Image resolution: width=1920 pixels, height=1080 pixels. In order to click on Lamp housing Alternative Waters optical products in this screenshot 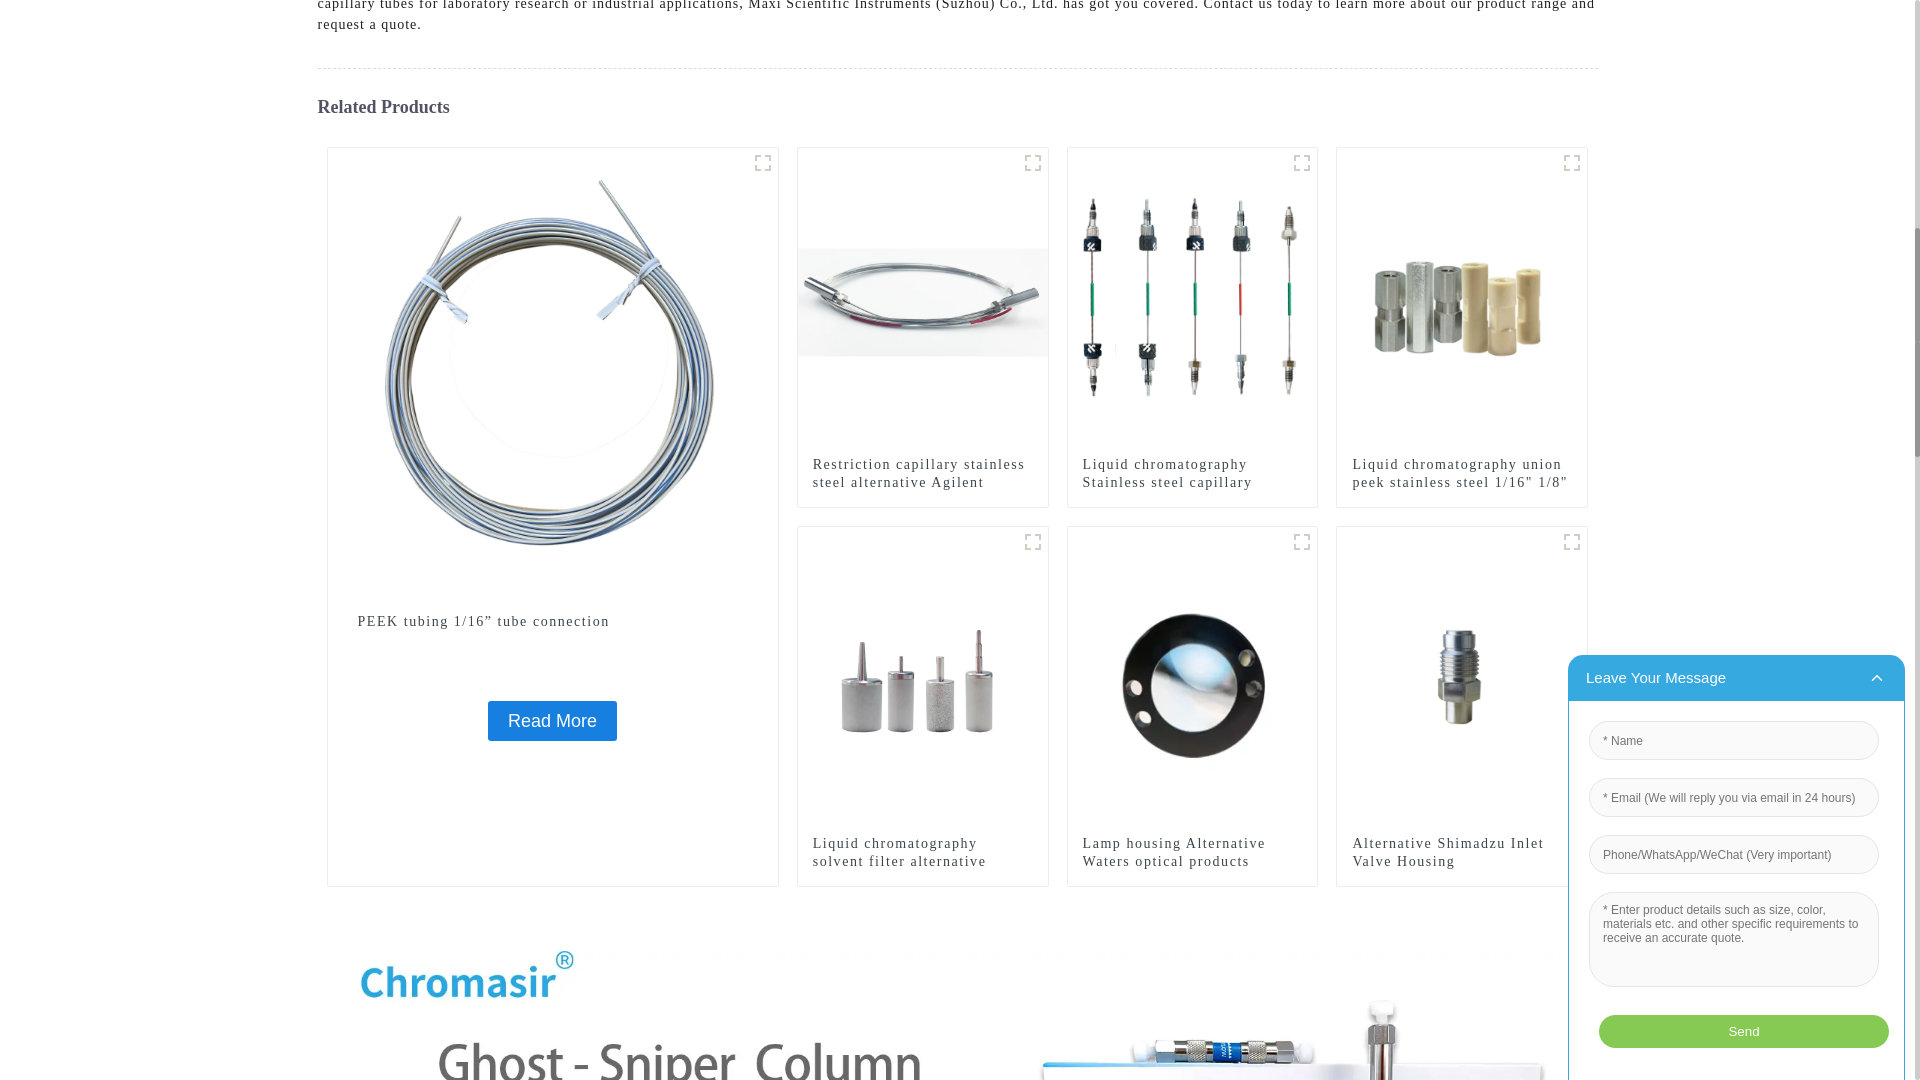, I will do `click(1192, 852)`.